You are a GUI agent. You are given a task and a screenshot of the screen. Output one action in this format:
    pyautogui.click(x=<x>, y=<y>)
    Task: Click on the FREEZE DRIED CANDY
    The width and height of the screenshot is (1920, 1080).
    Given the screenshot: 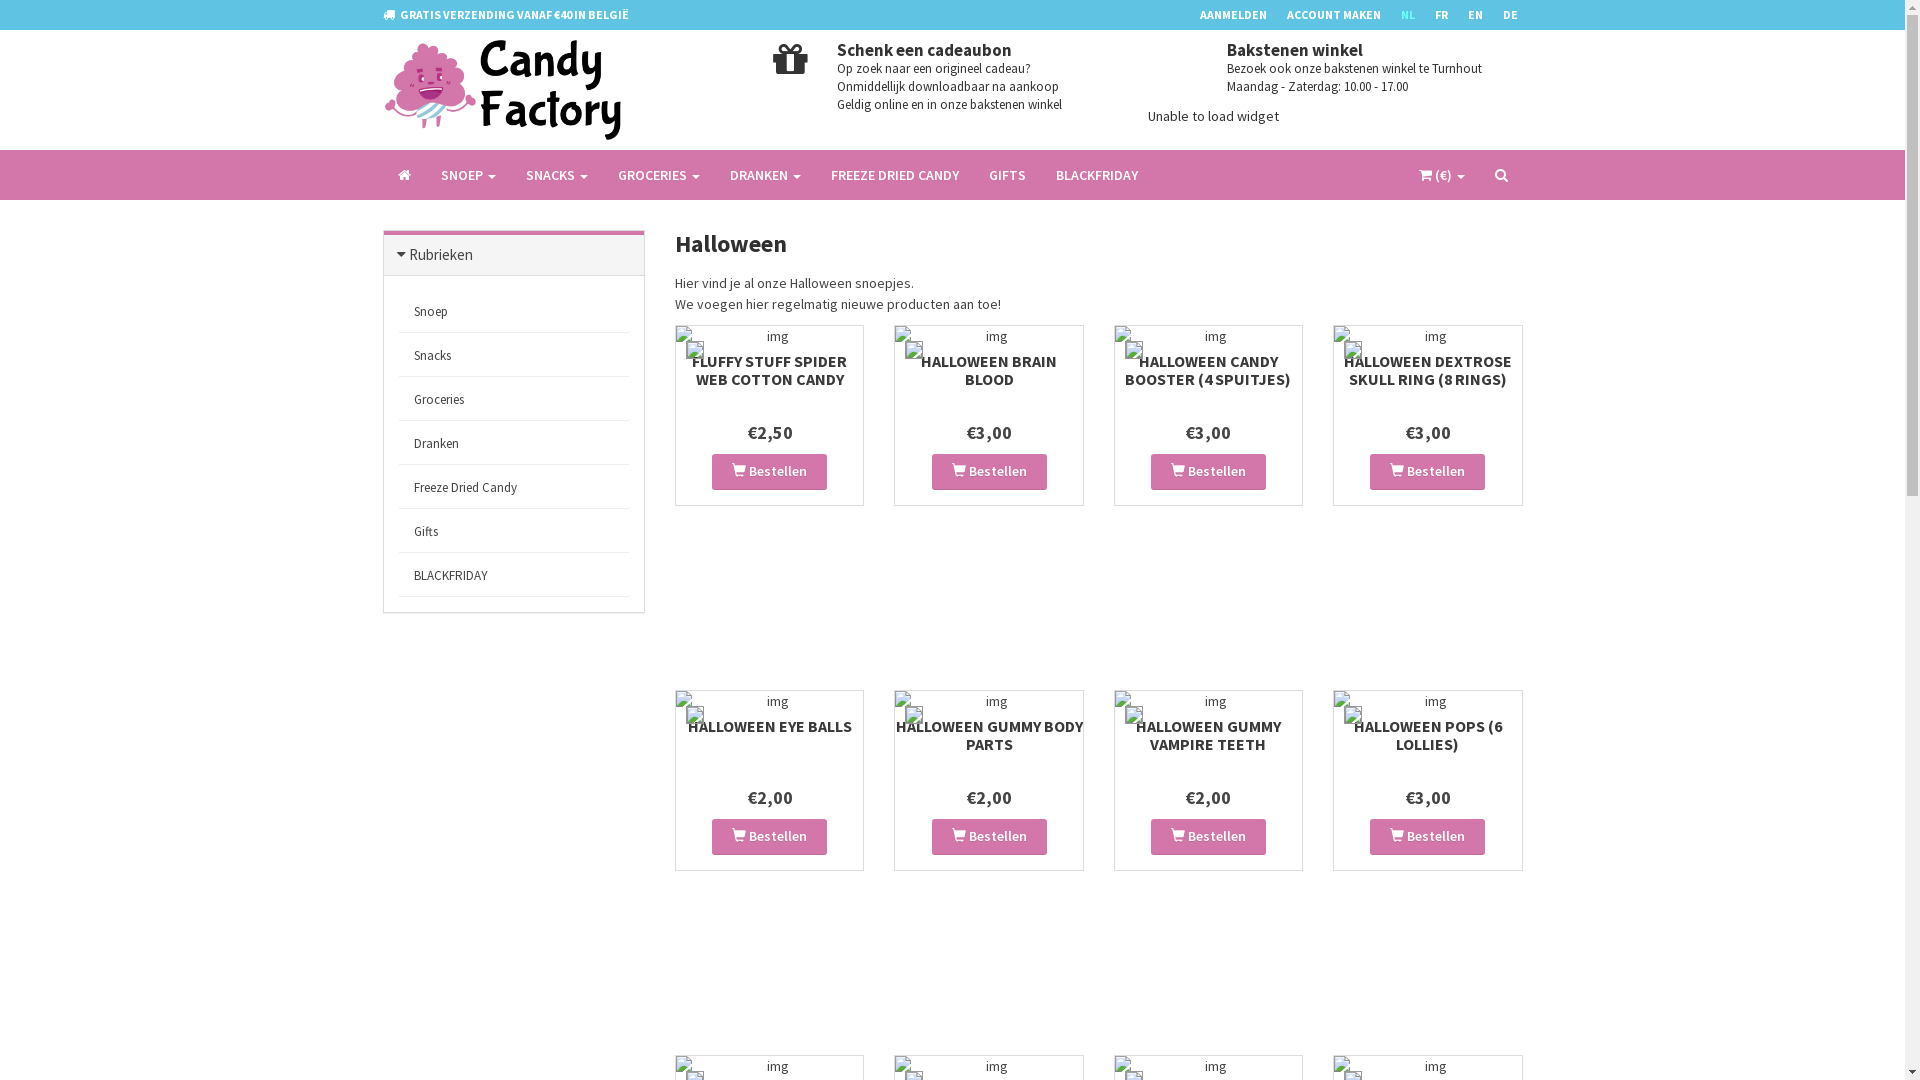 What is the action you would take?
    pyautogui.click(x=895, y=175)
    